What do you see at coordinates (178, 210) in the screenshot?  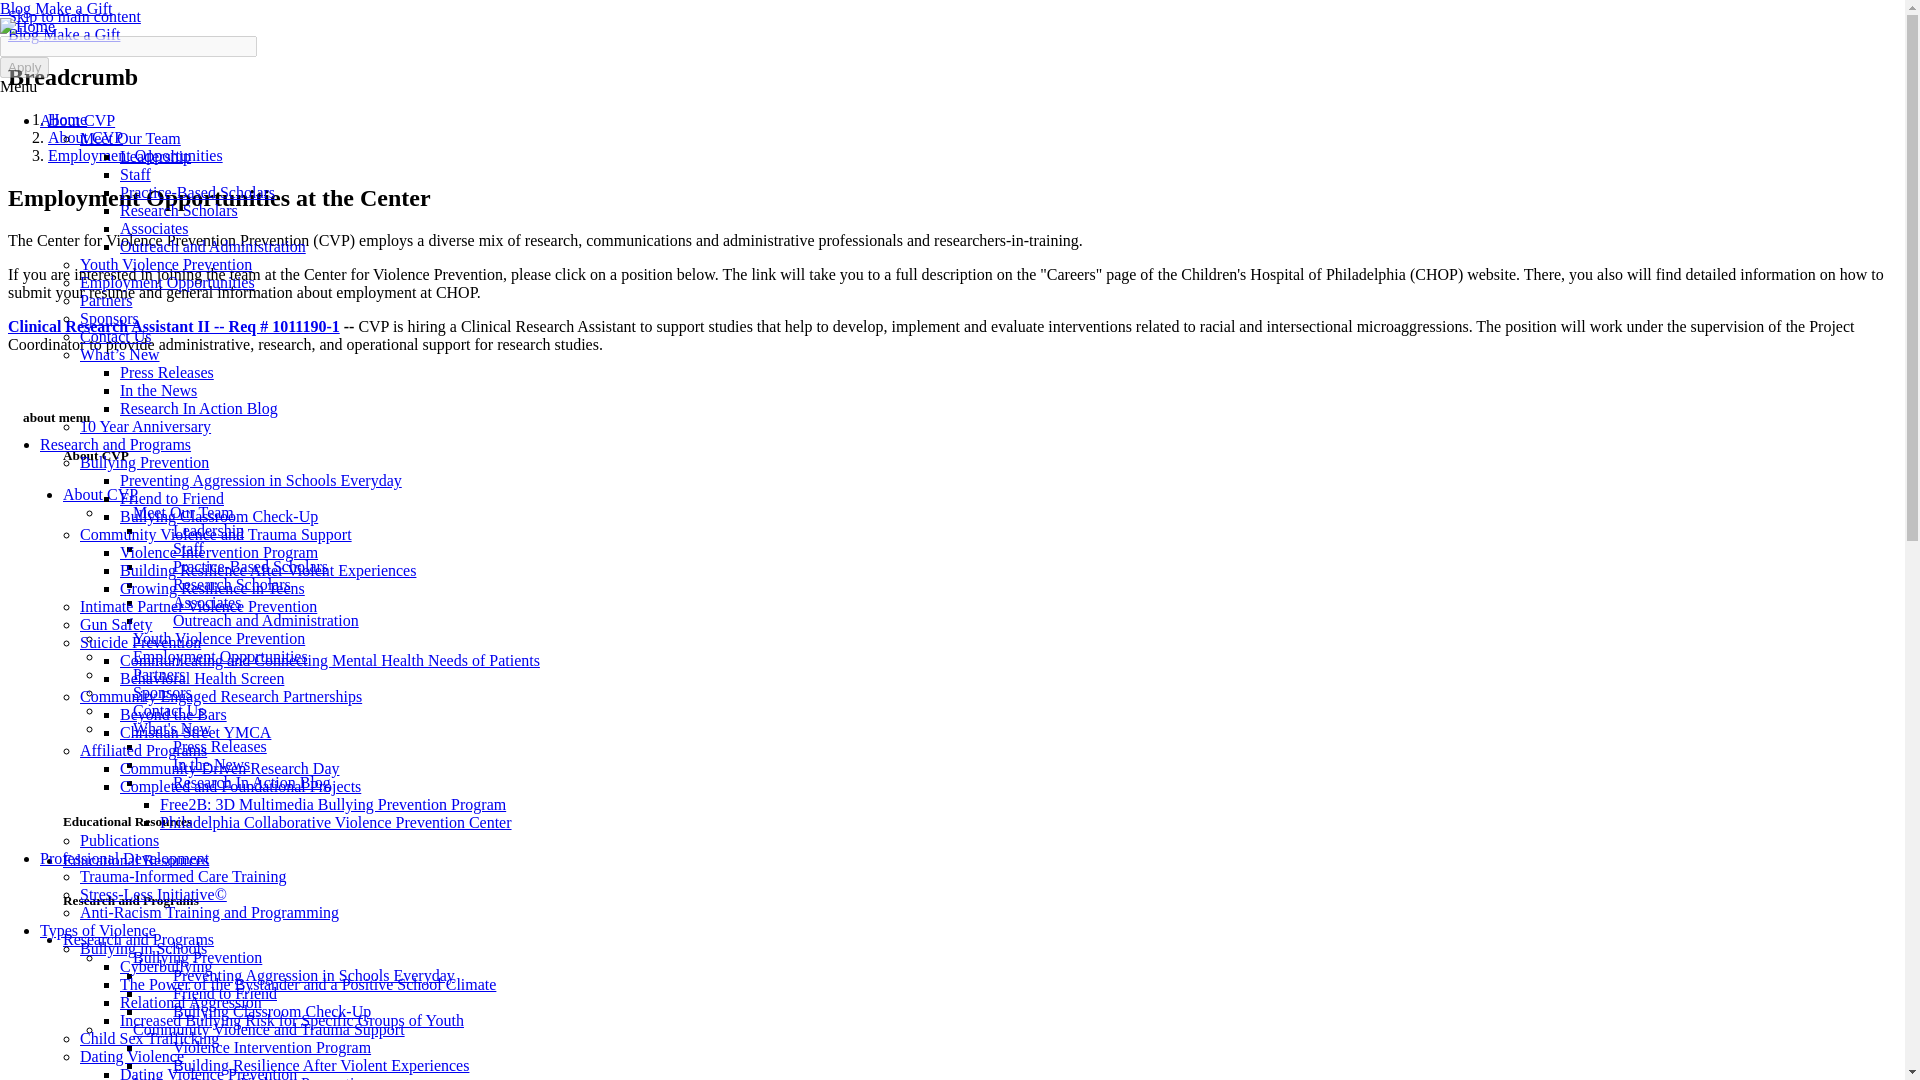 I see `Research Scholars` at bounding box center [178, 210].